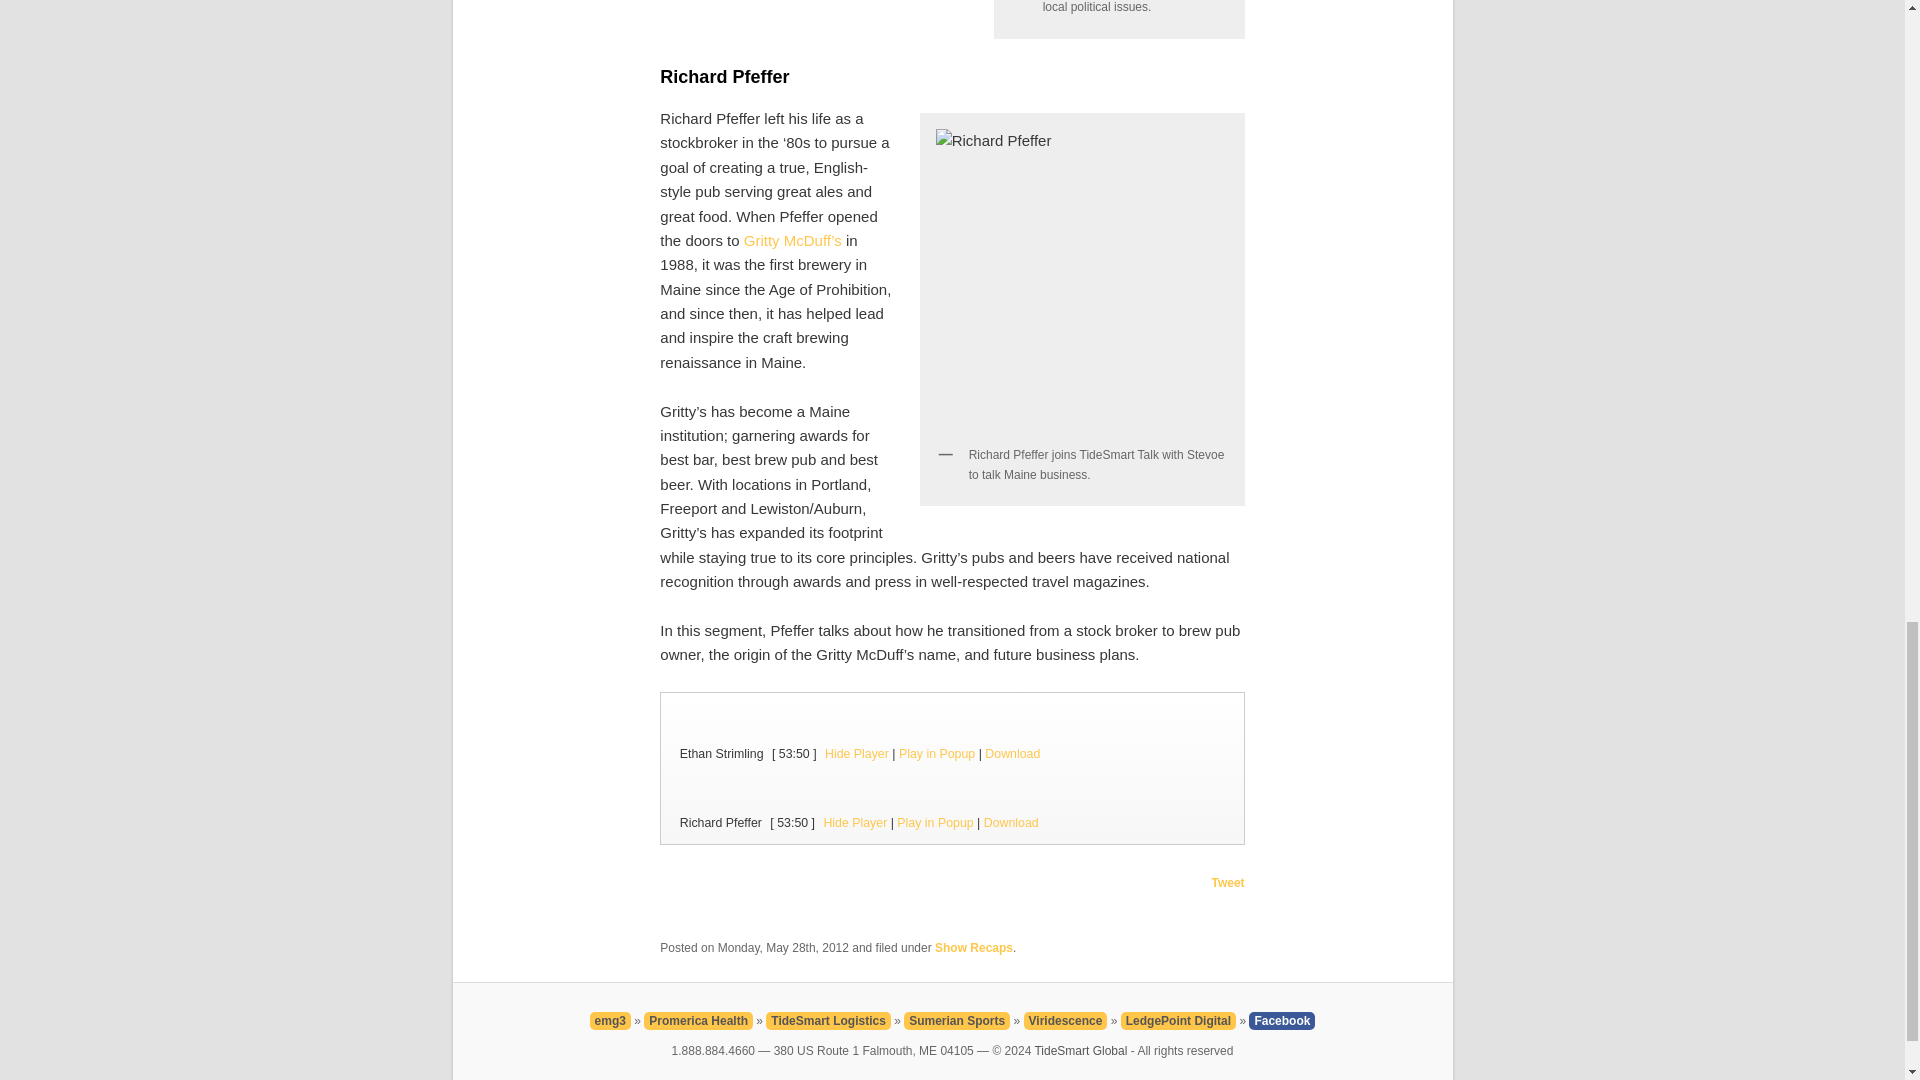 The height and width of the screenshot is (1080, 1920). I want to click on TideSmart Global, so click(1080, 1051).